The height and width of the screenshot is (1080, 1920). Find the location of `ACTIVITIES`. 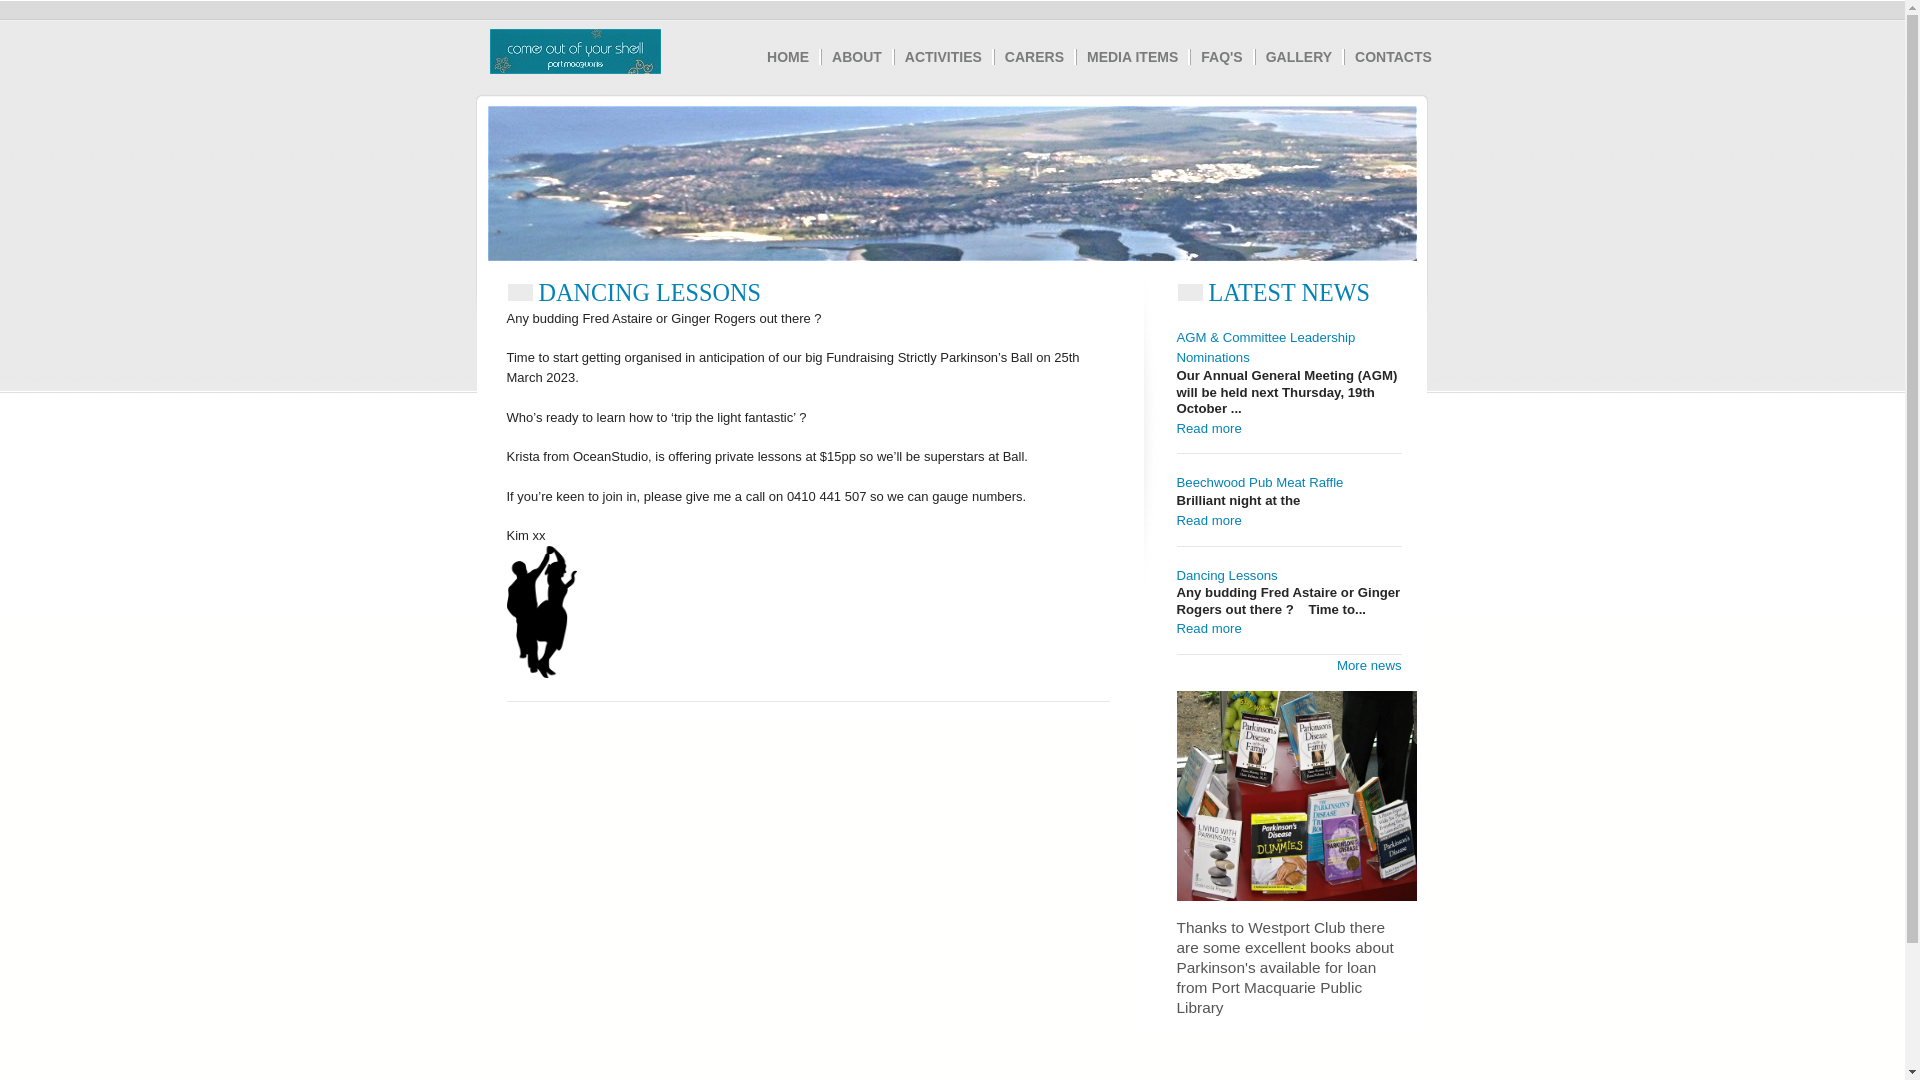

ACTIVITIES is located at coordinates (944, 57).